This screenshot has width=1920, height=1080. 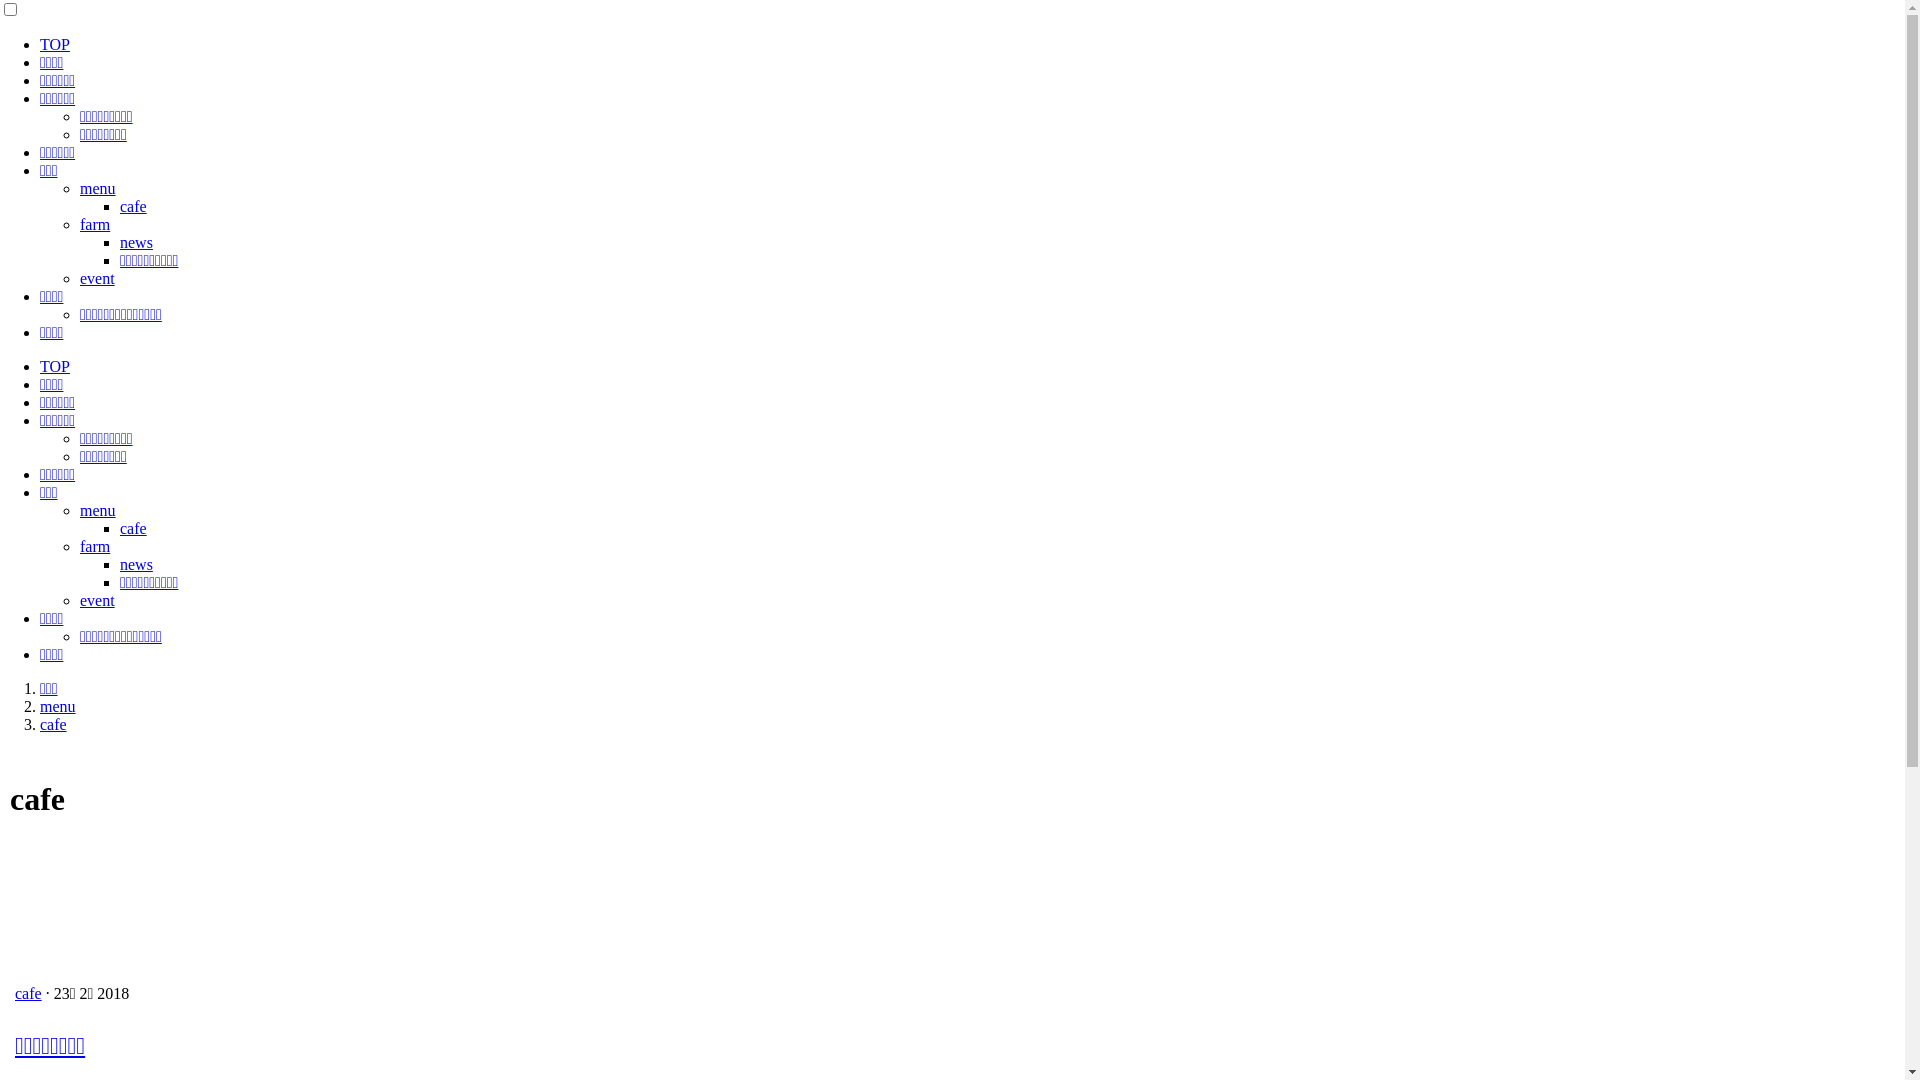 I want to click on cafe, so click(x=134, y=206).